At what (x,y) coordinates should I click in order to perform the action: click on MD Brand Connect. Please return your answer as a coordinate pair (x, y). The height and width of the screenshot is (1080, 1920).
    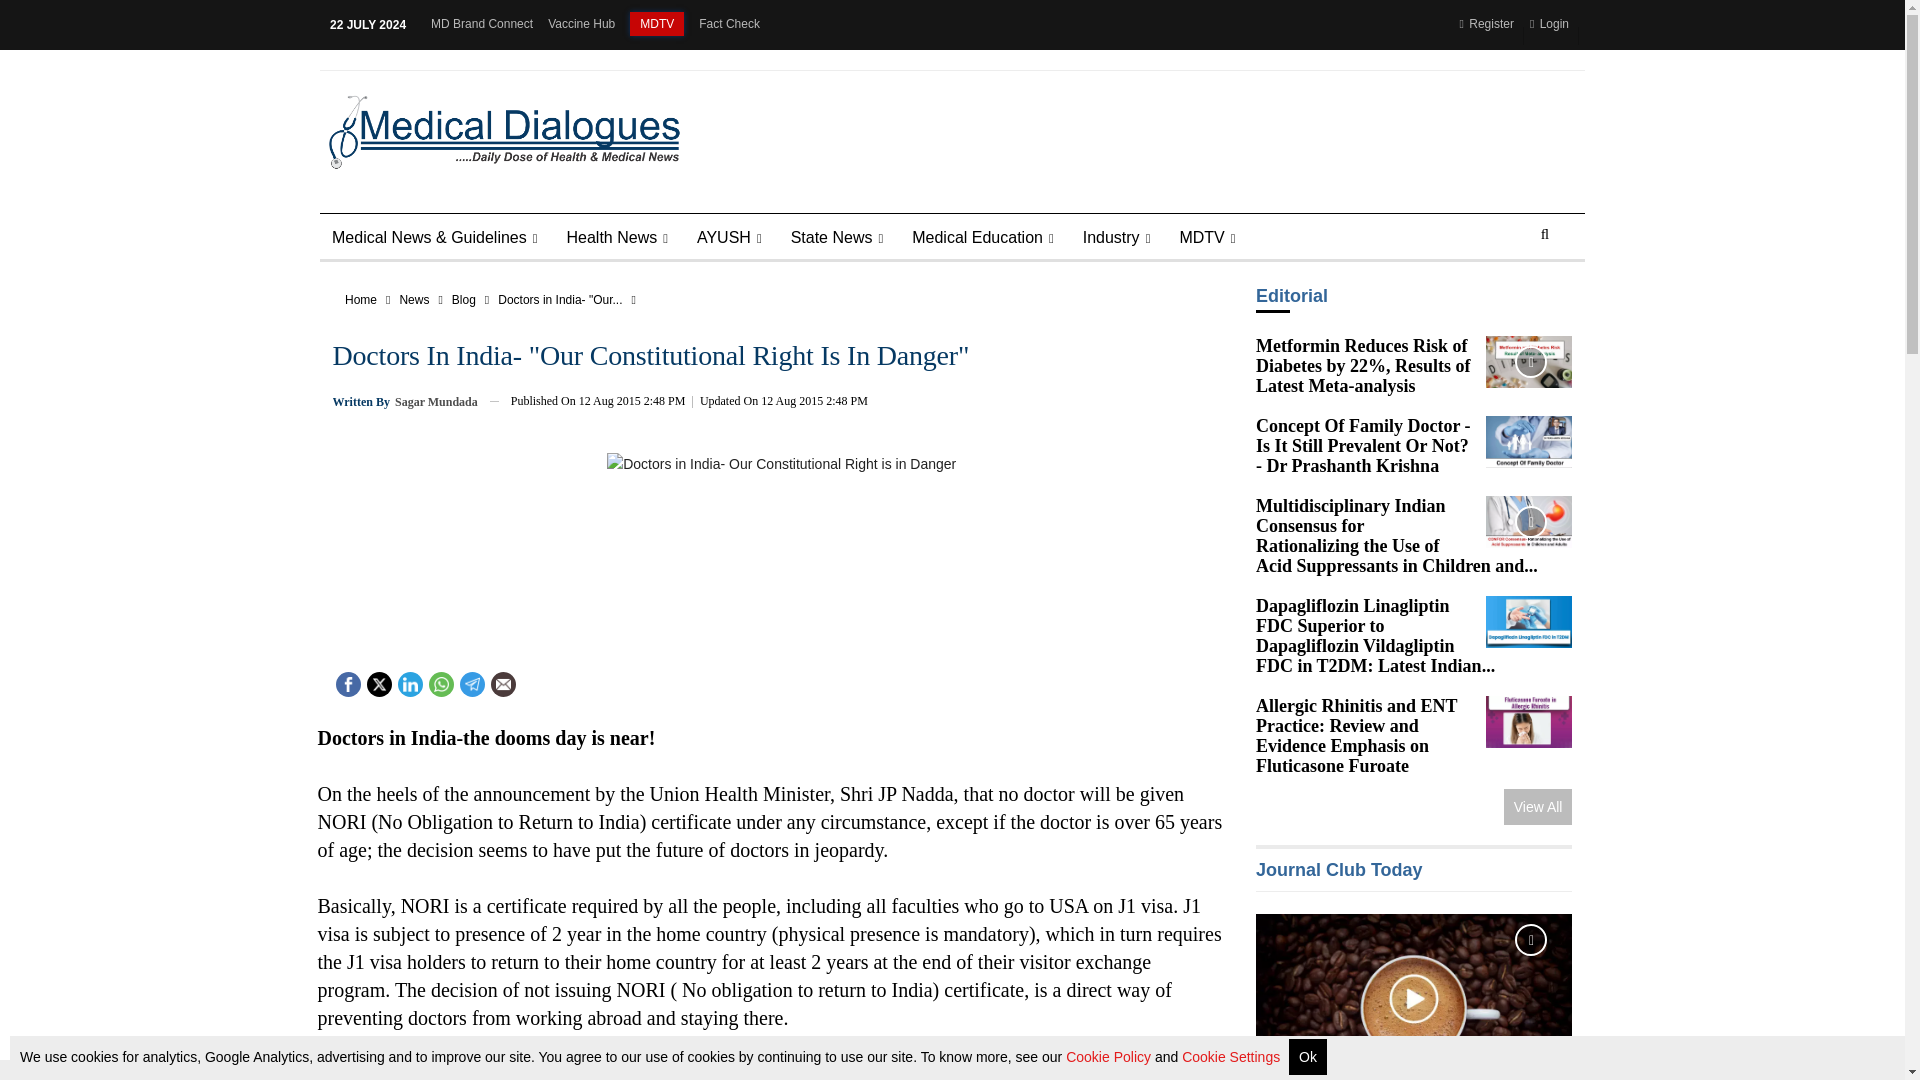
    Looking at the image, I should click on (482, 24).